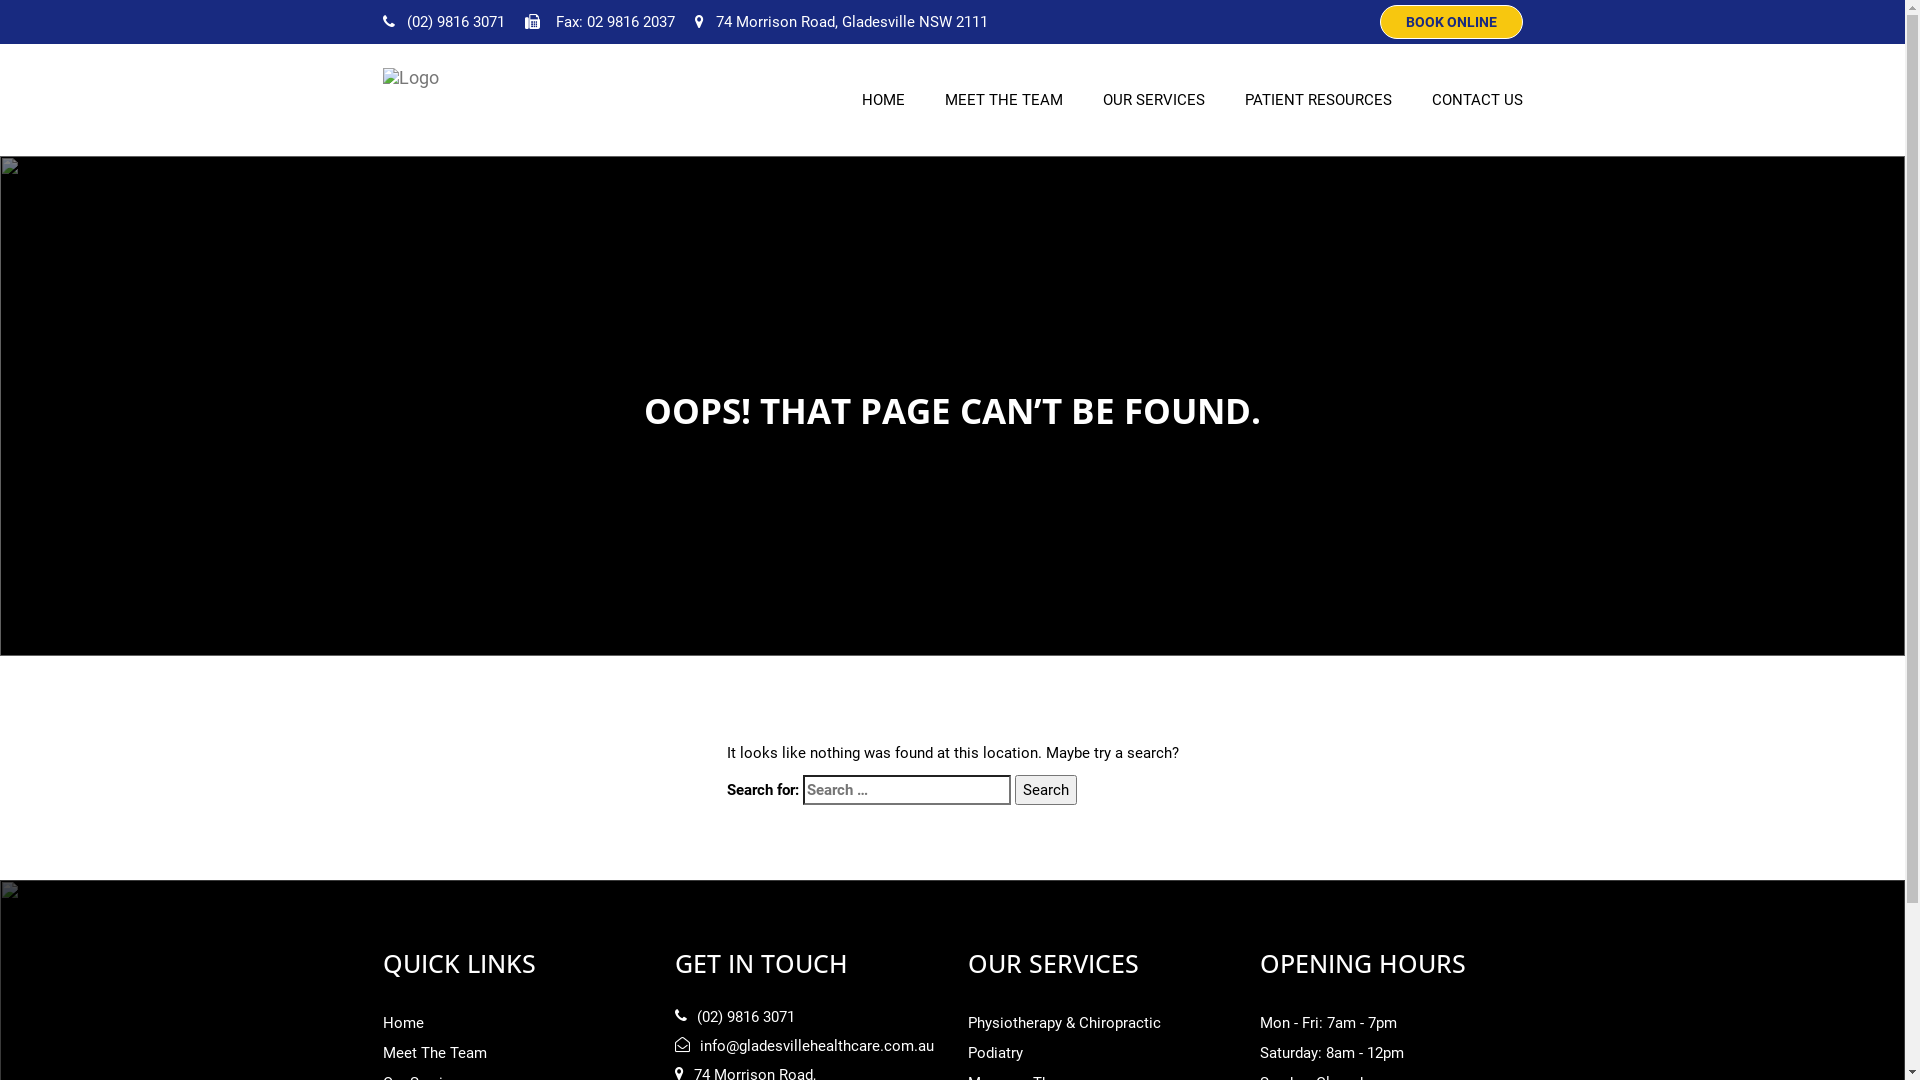 The width and height of the screenshot is (1920, 1080). I want to click on Fax: 02 9816 2037, so click(599, 22).